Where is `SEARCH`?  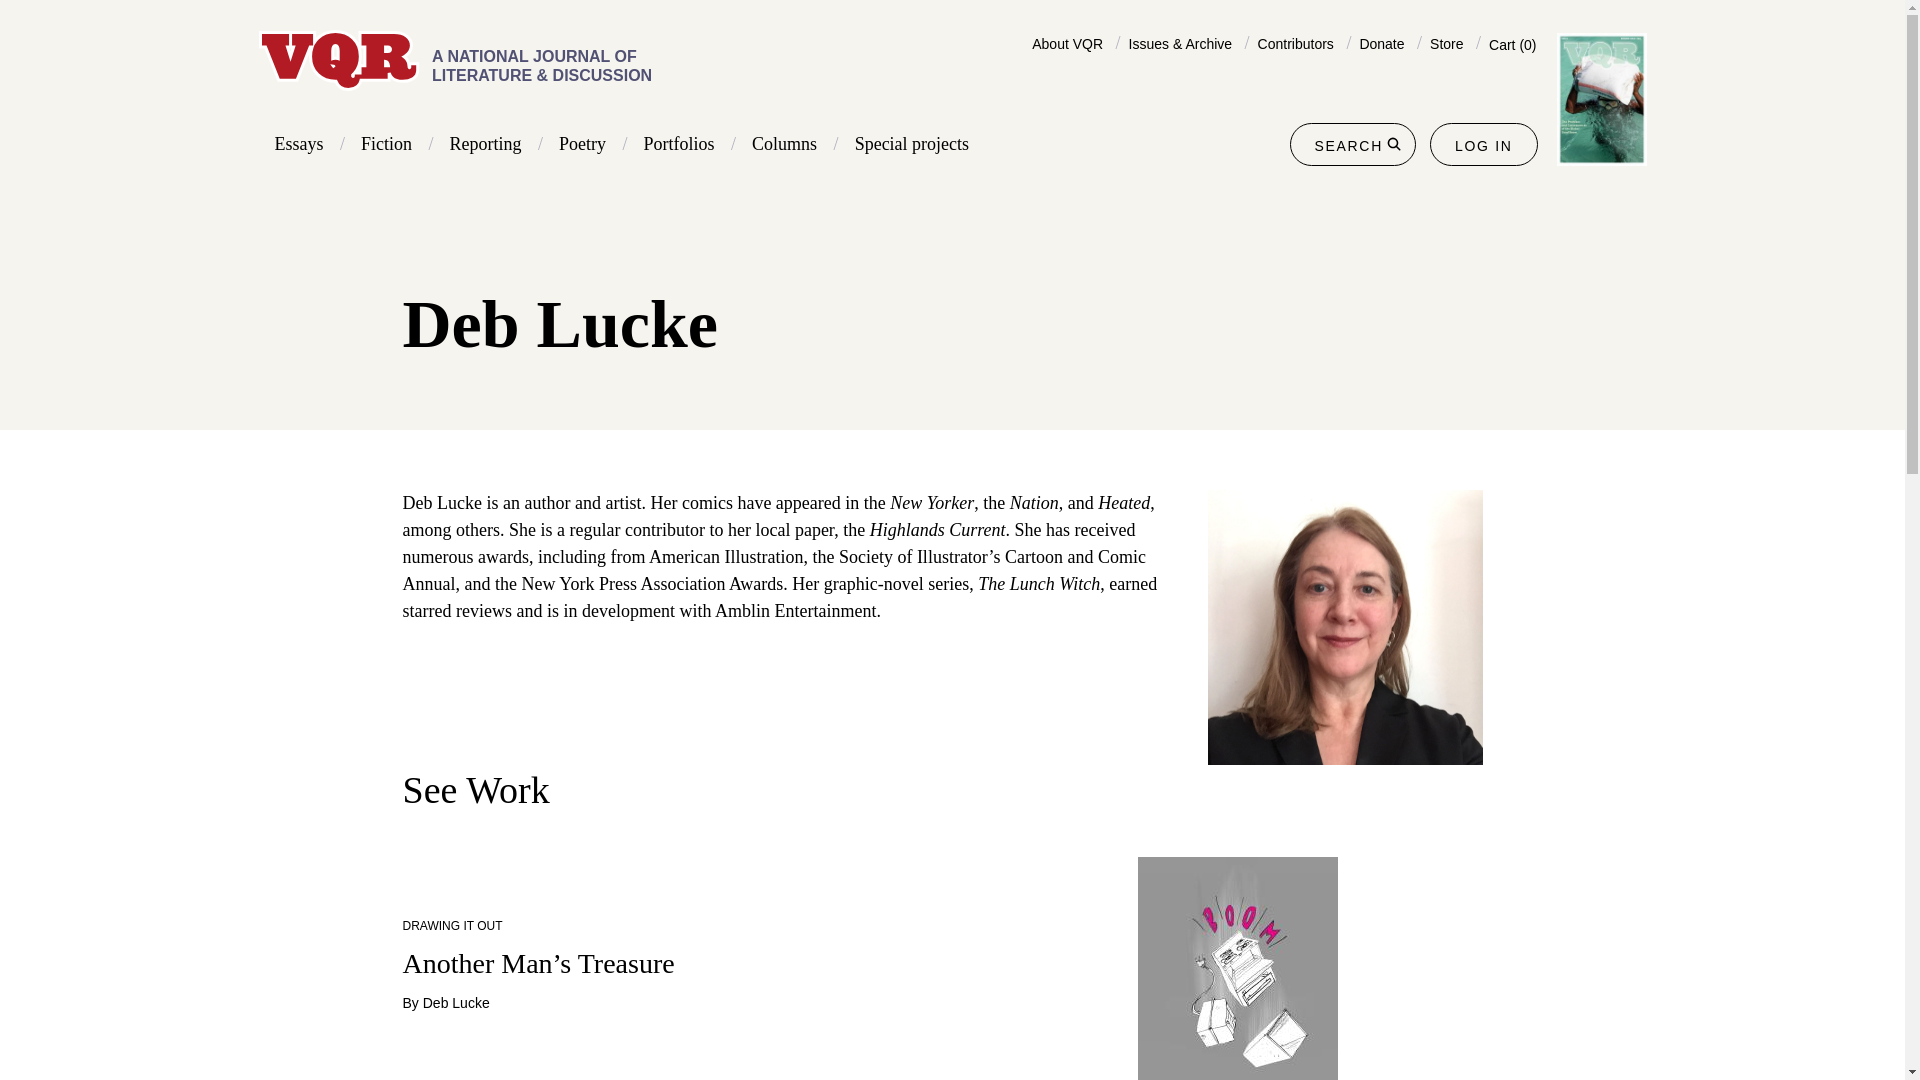 SEARCH is located at coordinates (1352, 144).